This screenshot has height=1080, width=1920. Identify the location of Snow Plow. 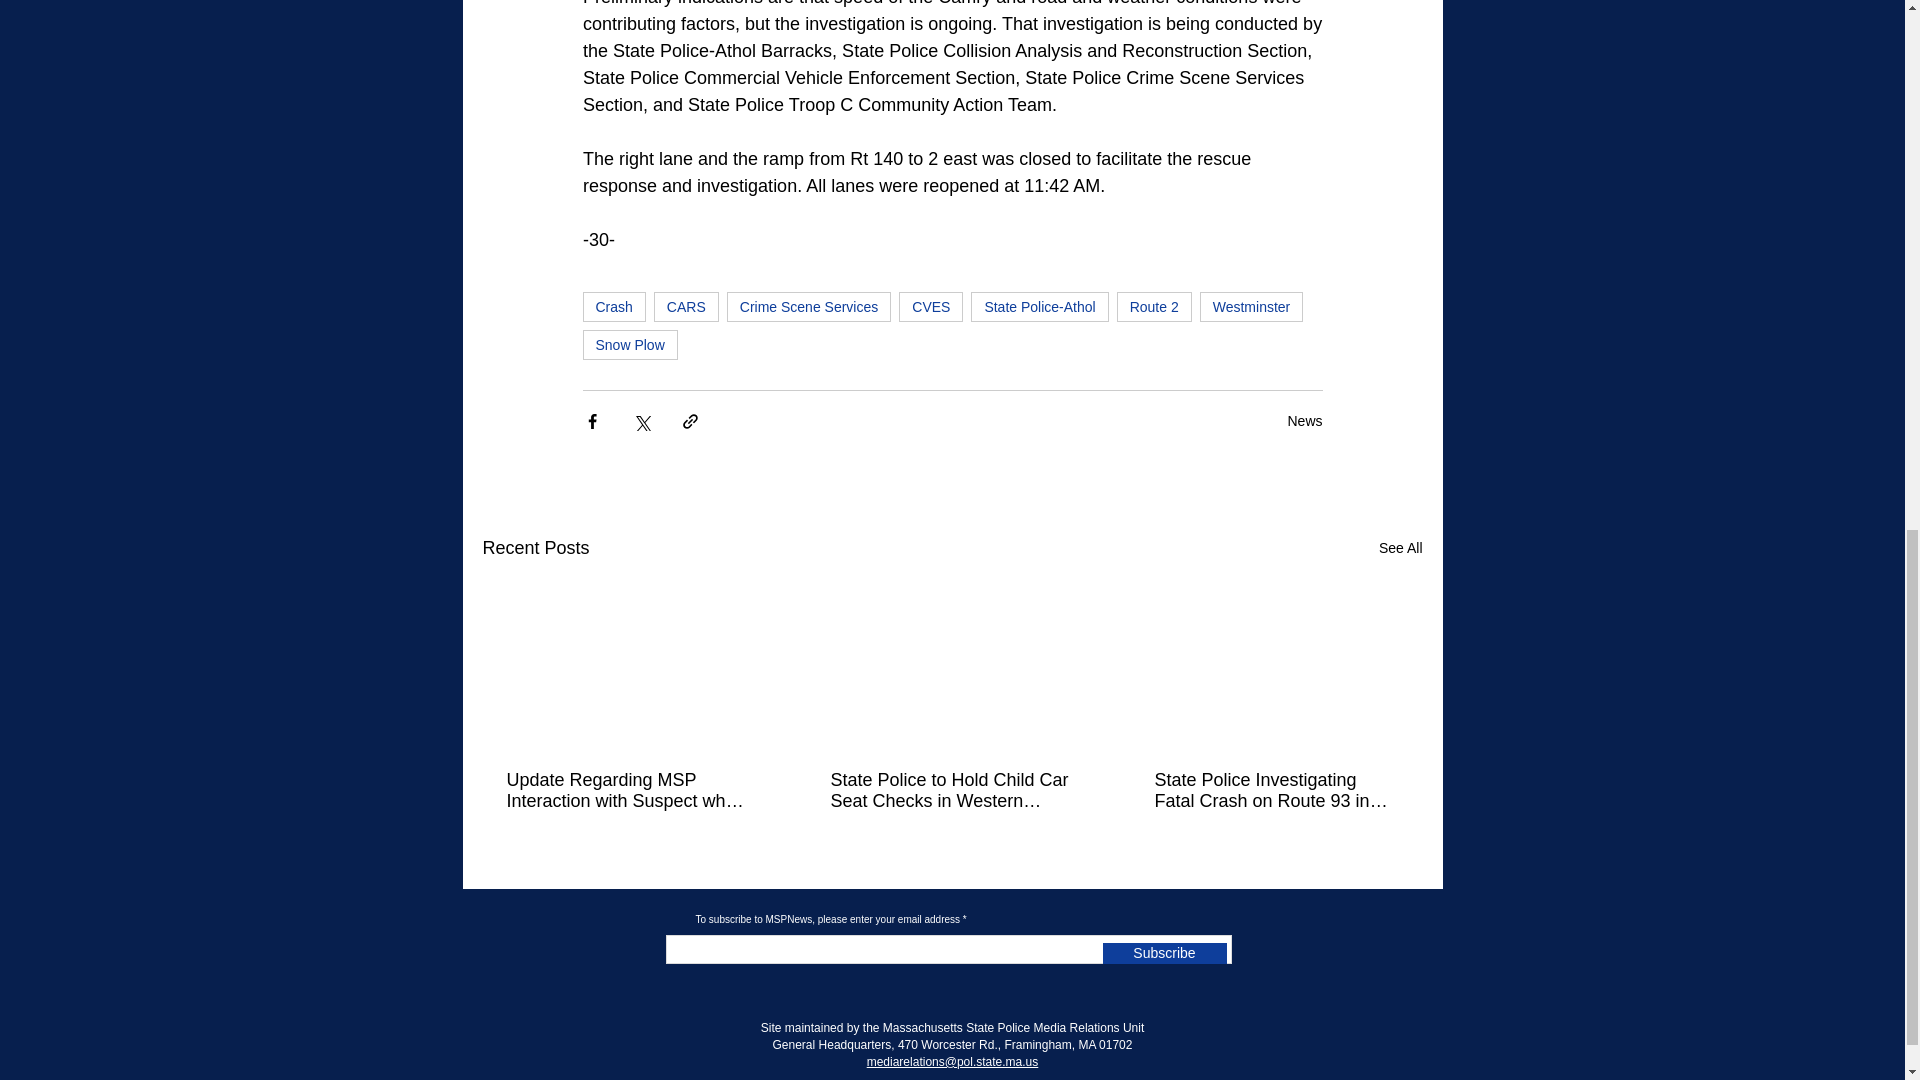
(629, 344).